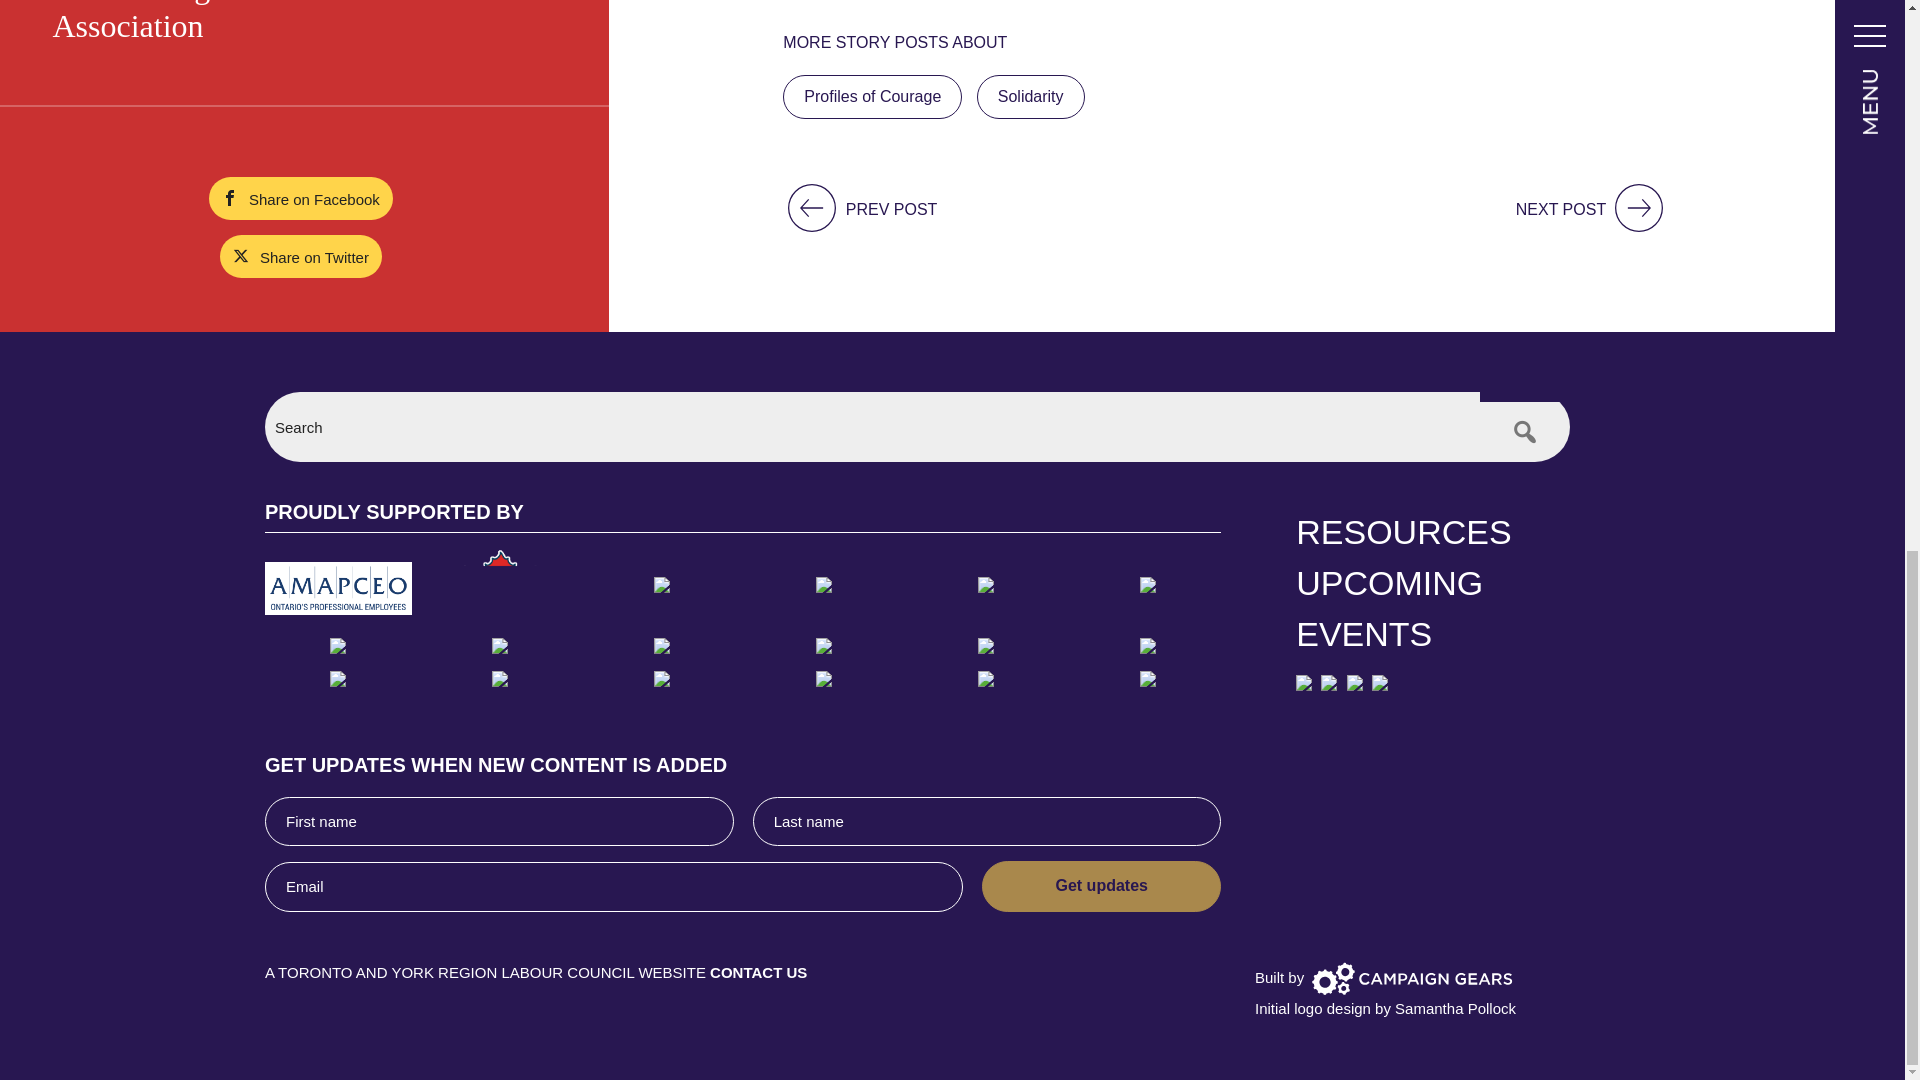 Image resolution: width=1920 pixels, height=1080 pixels. I want to click on NEXT POST, so click(1592, 209).